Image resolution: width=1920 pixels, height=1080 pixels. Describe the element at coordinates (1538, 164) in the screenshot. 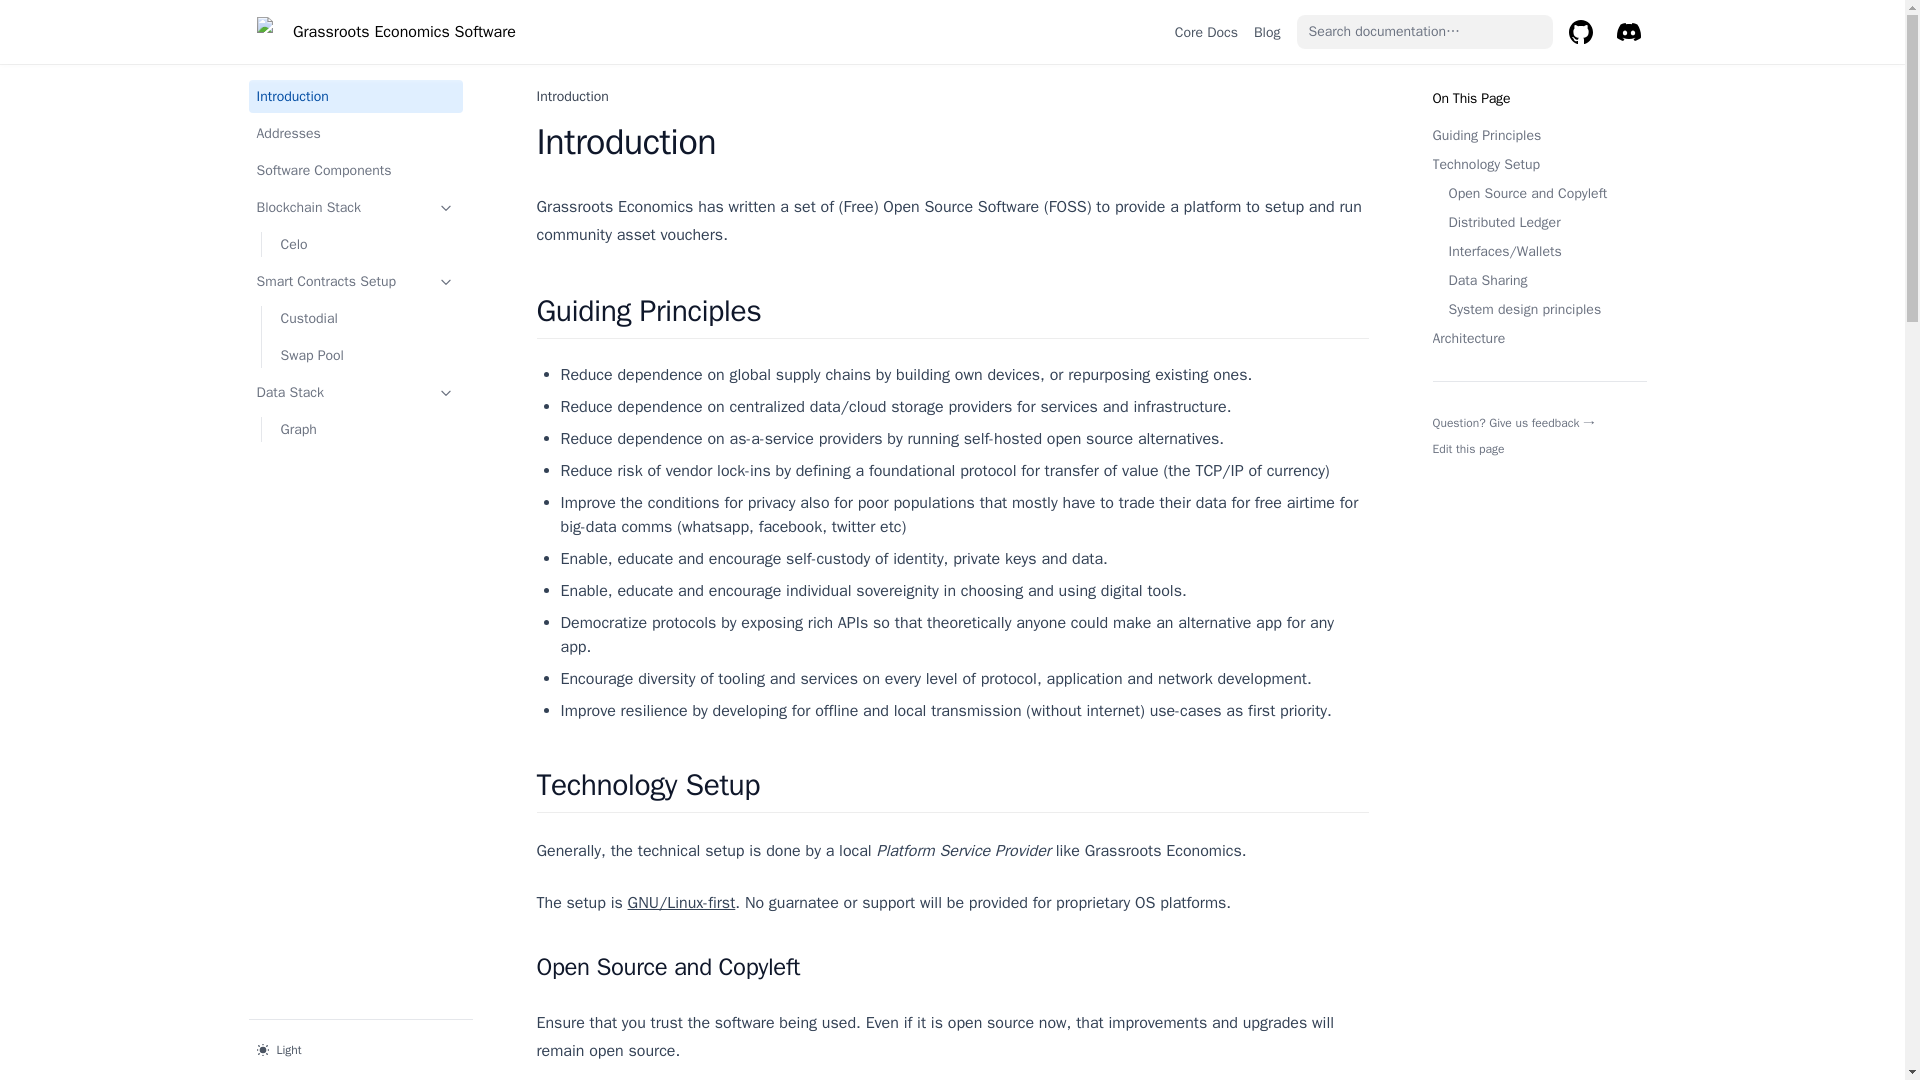

I see `Technology Setup` at that location.